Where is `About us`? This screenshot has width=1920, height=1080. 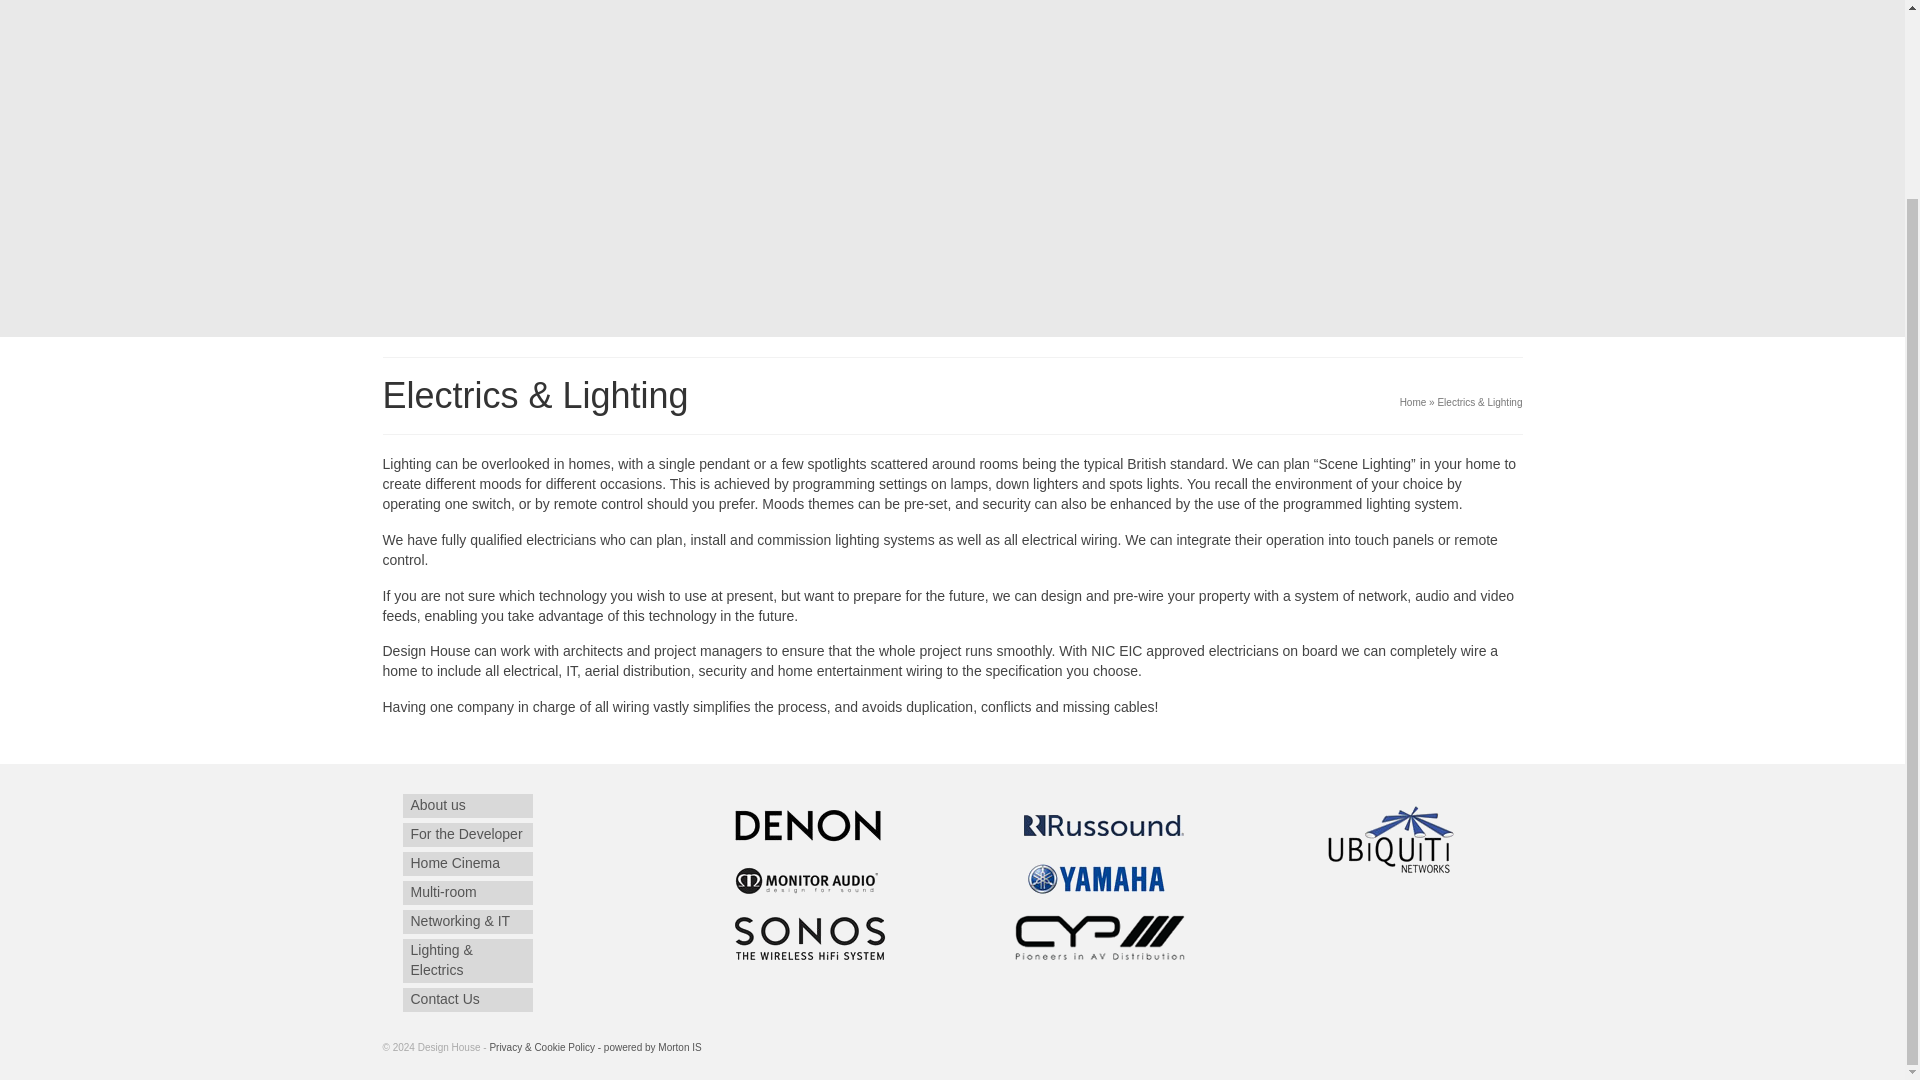
About us is located at coordinates (466, 805).